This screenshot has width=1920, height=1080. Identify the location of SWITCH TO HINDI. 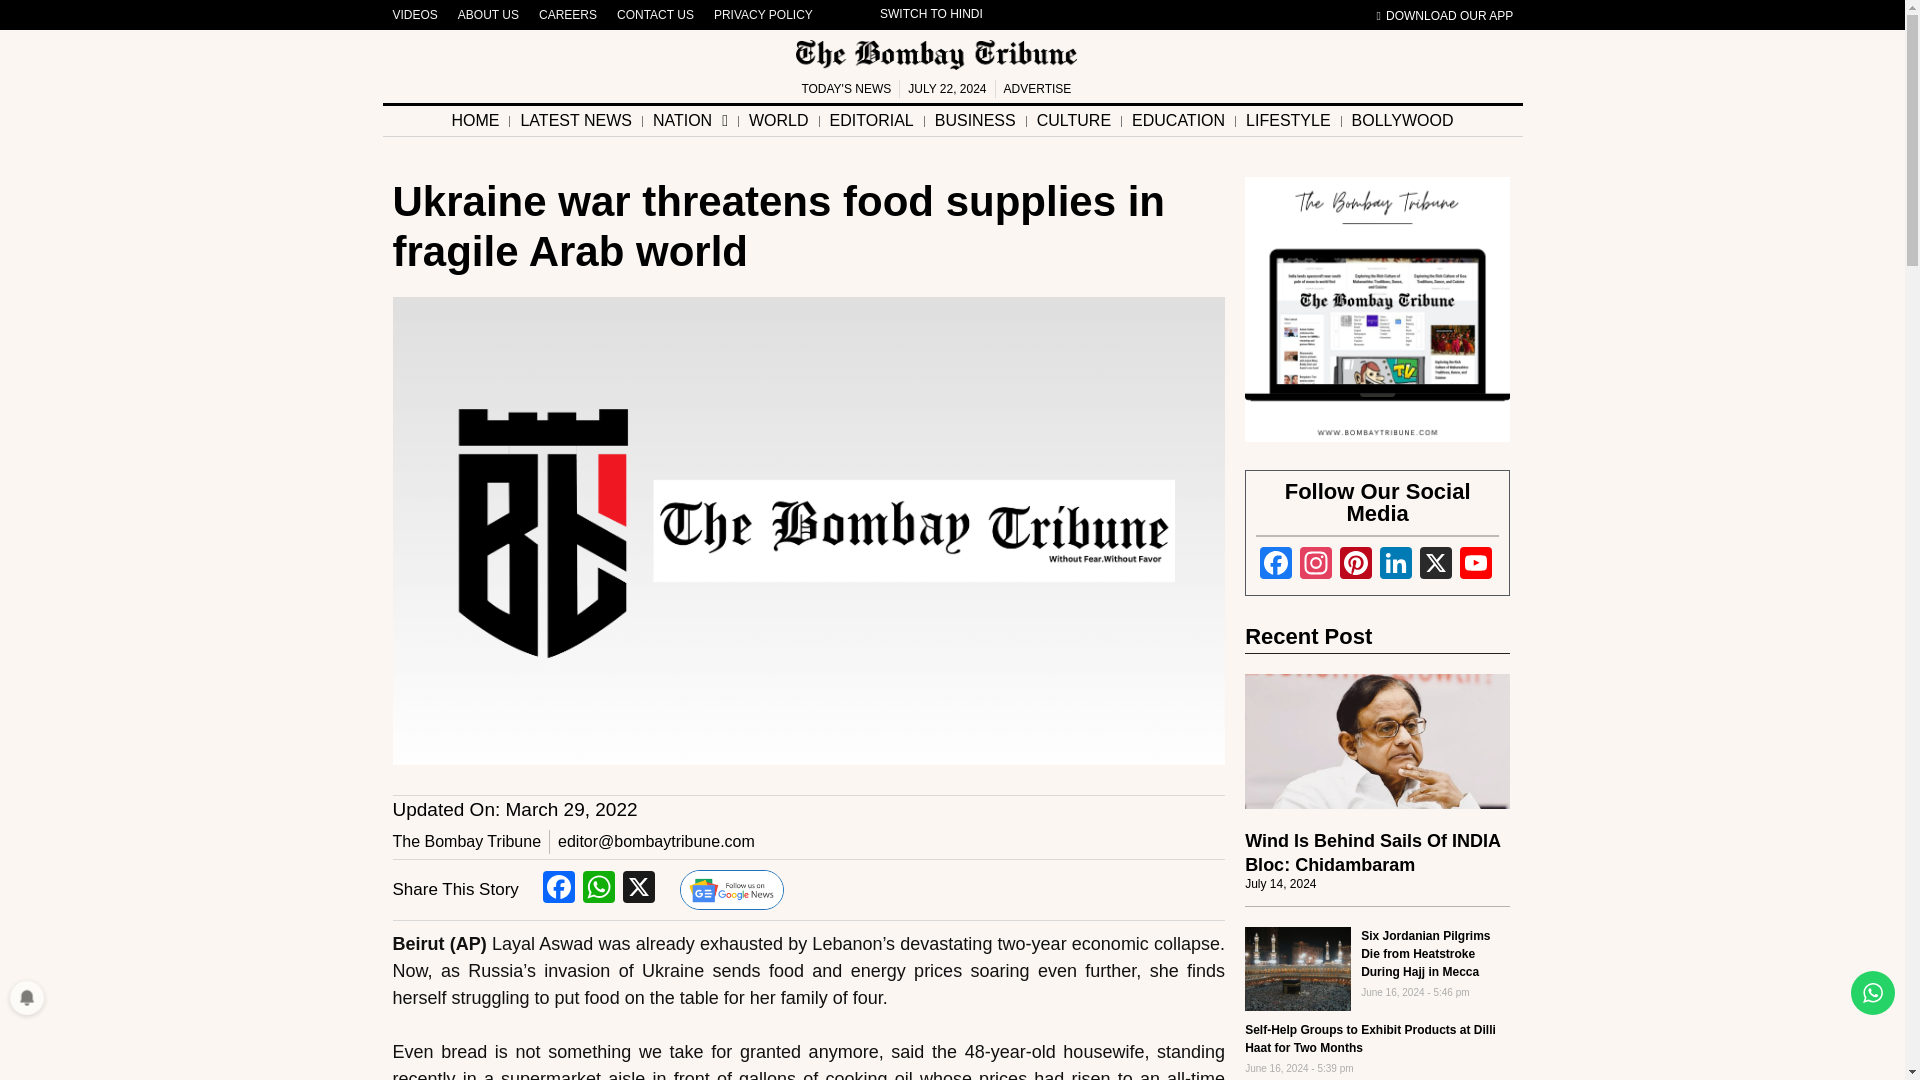
(932, 14).